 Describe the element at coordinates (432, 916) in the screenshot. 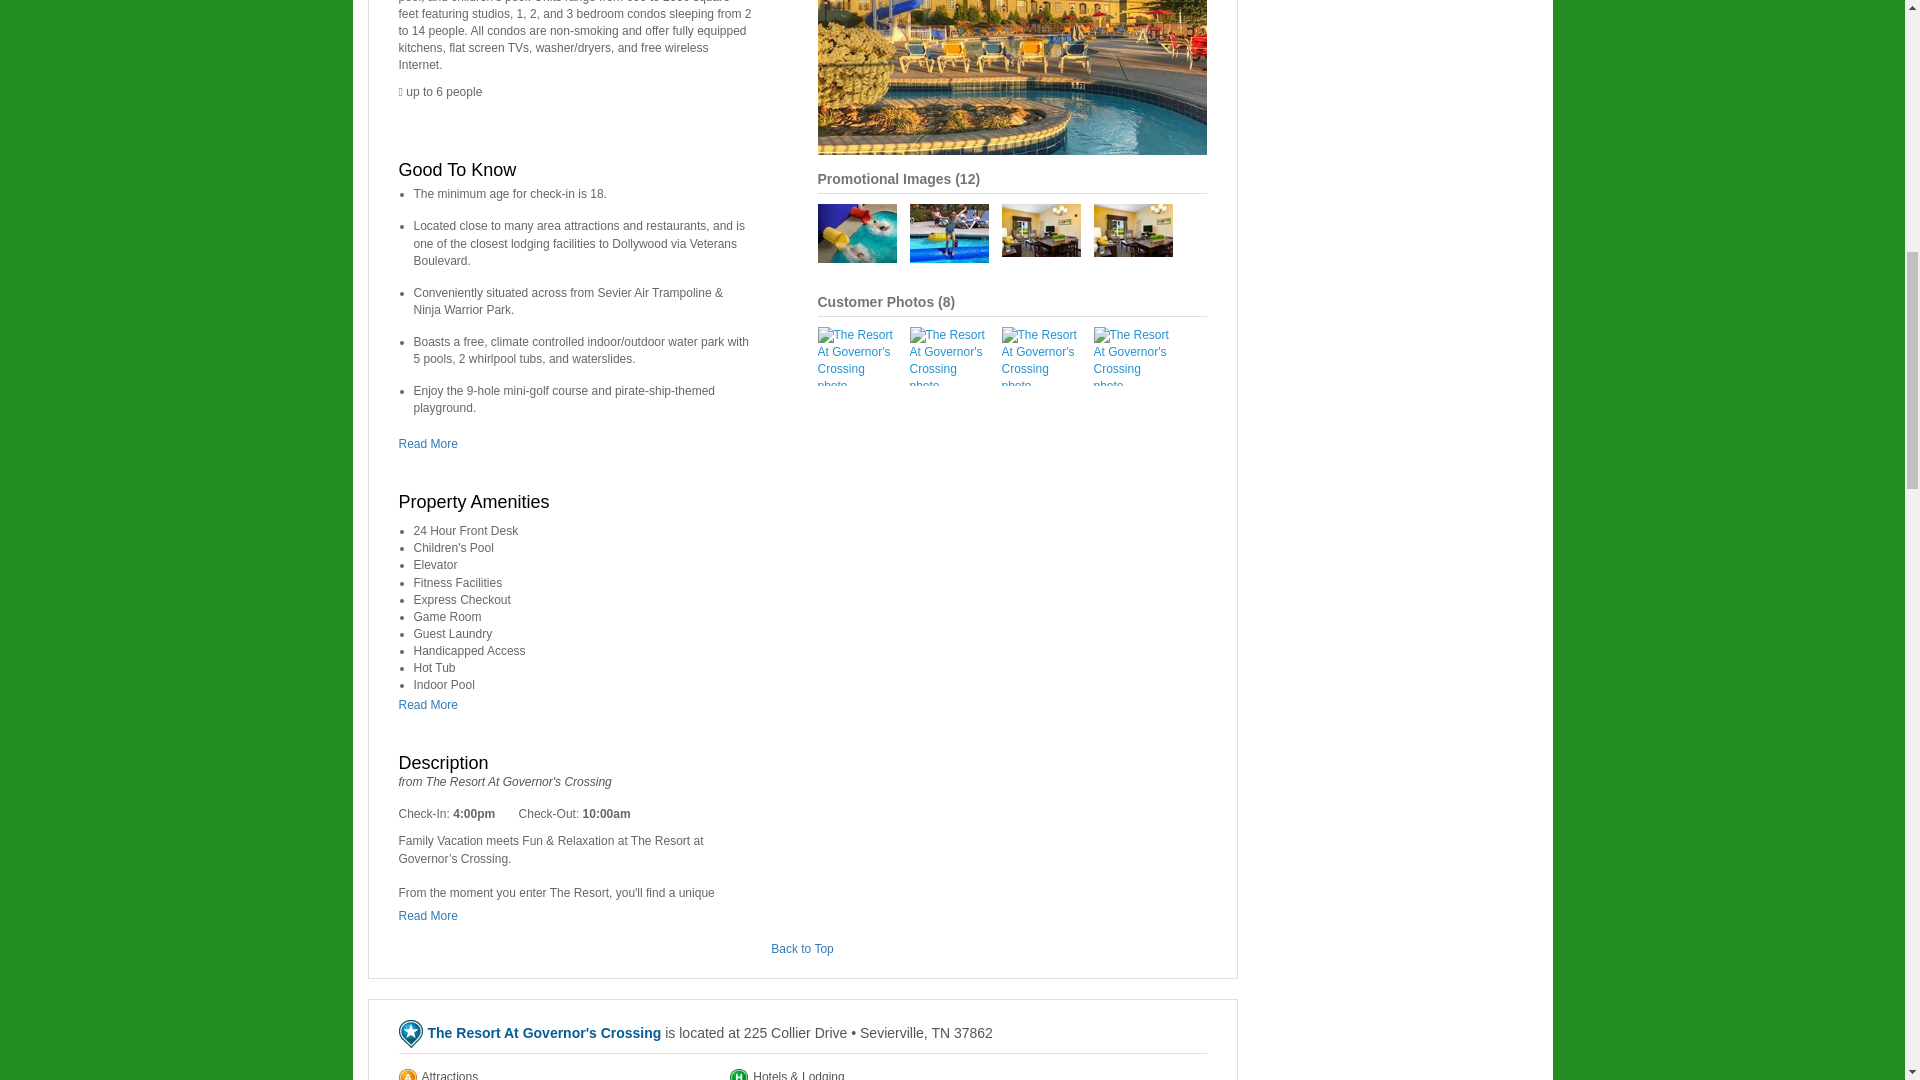

I see `Read More` at that location.